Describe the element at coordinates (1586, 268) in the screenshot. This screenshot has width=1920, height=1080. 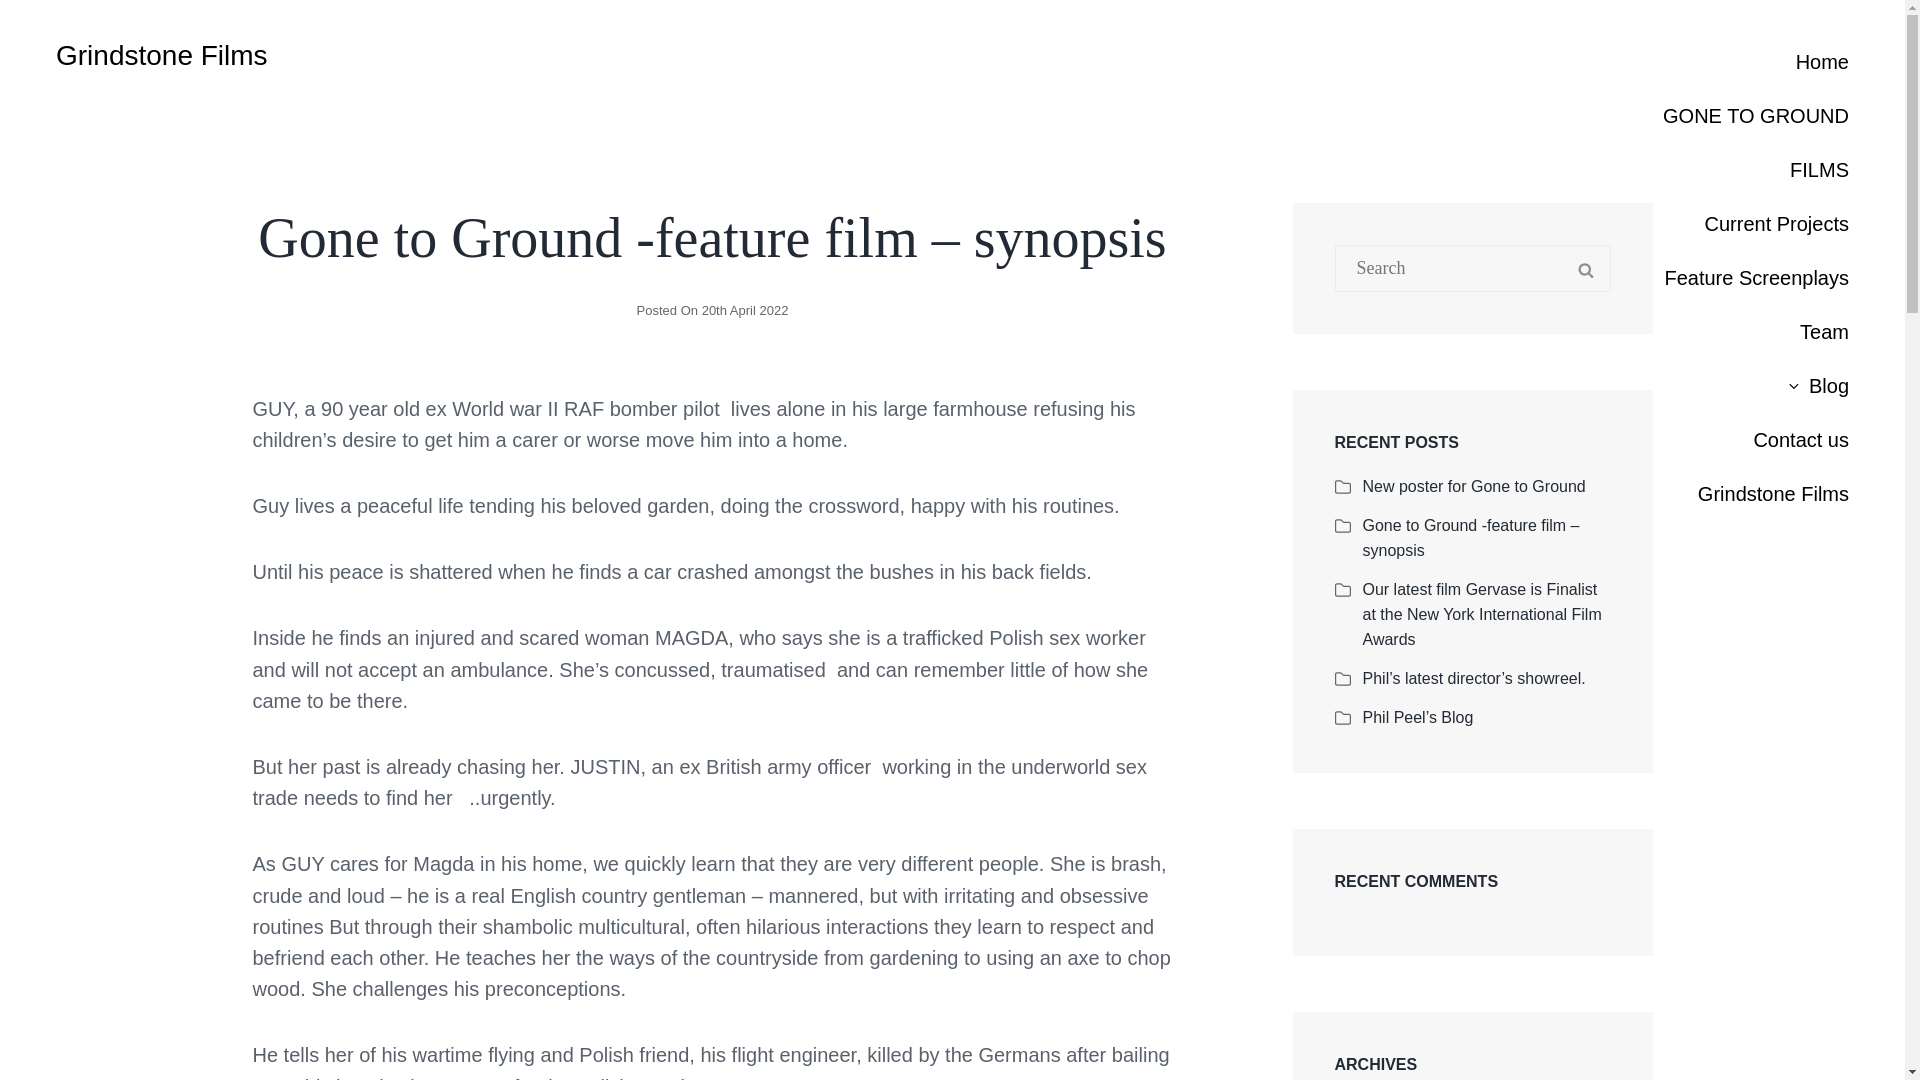
I see `SEARCH` at that location.